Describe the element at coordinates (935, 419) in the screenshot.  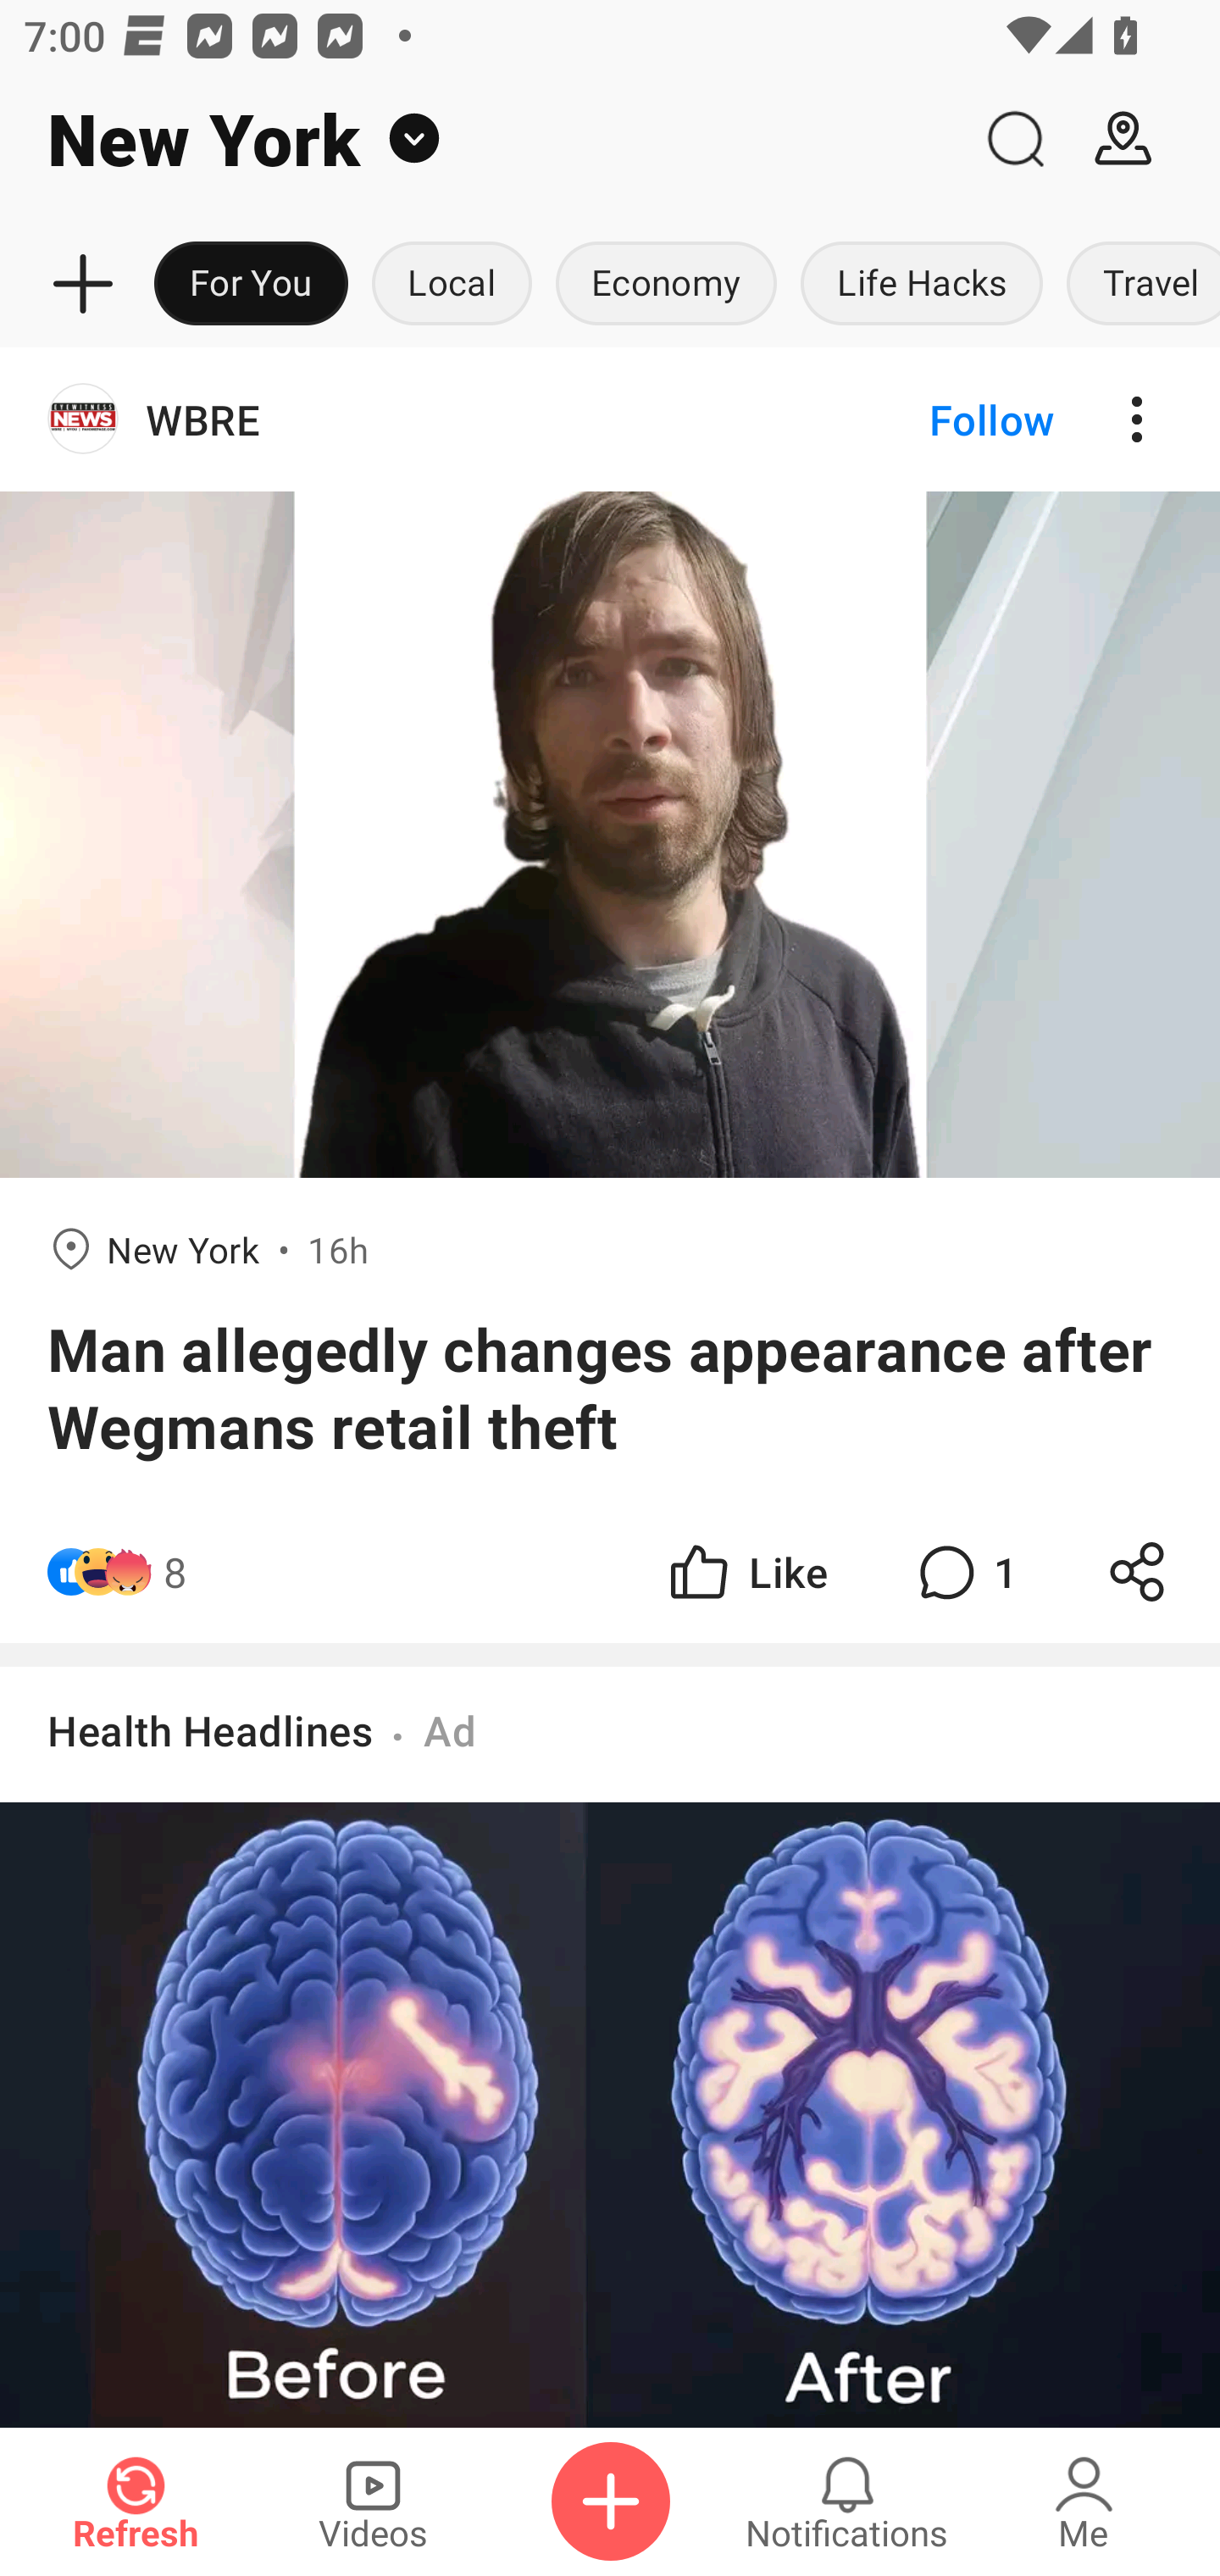
I see `Follow` at that location.